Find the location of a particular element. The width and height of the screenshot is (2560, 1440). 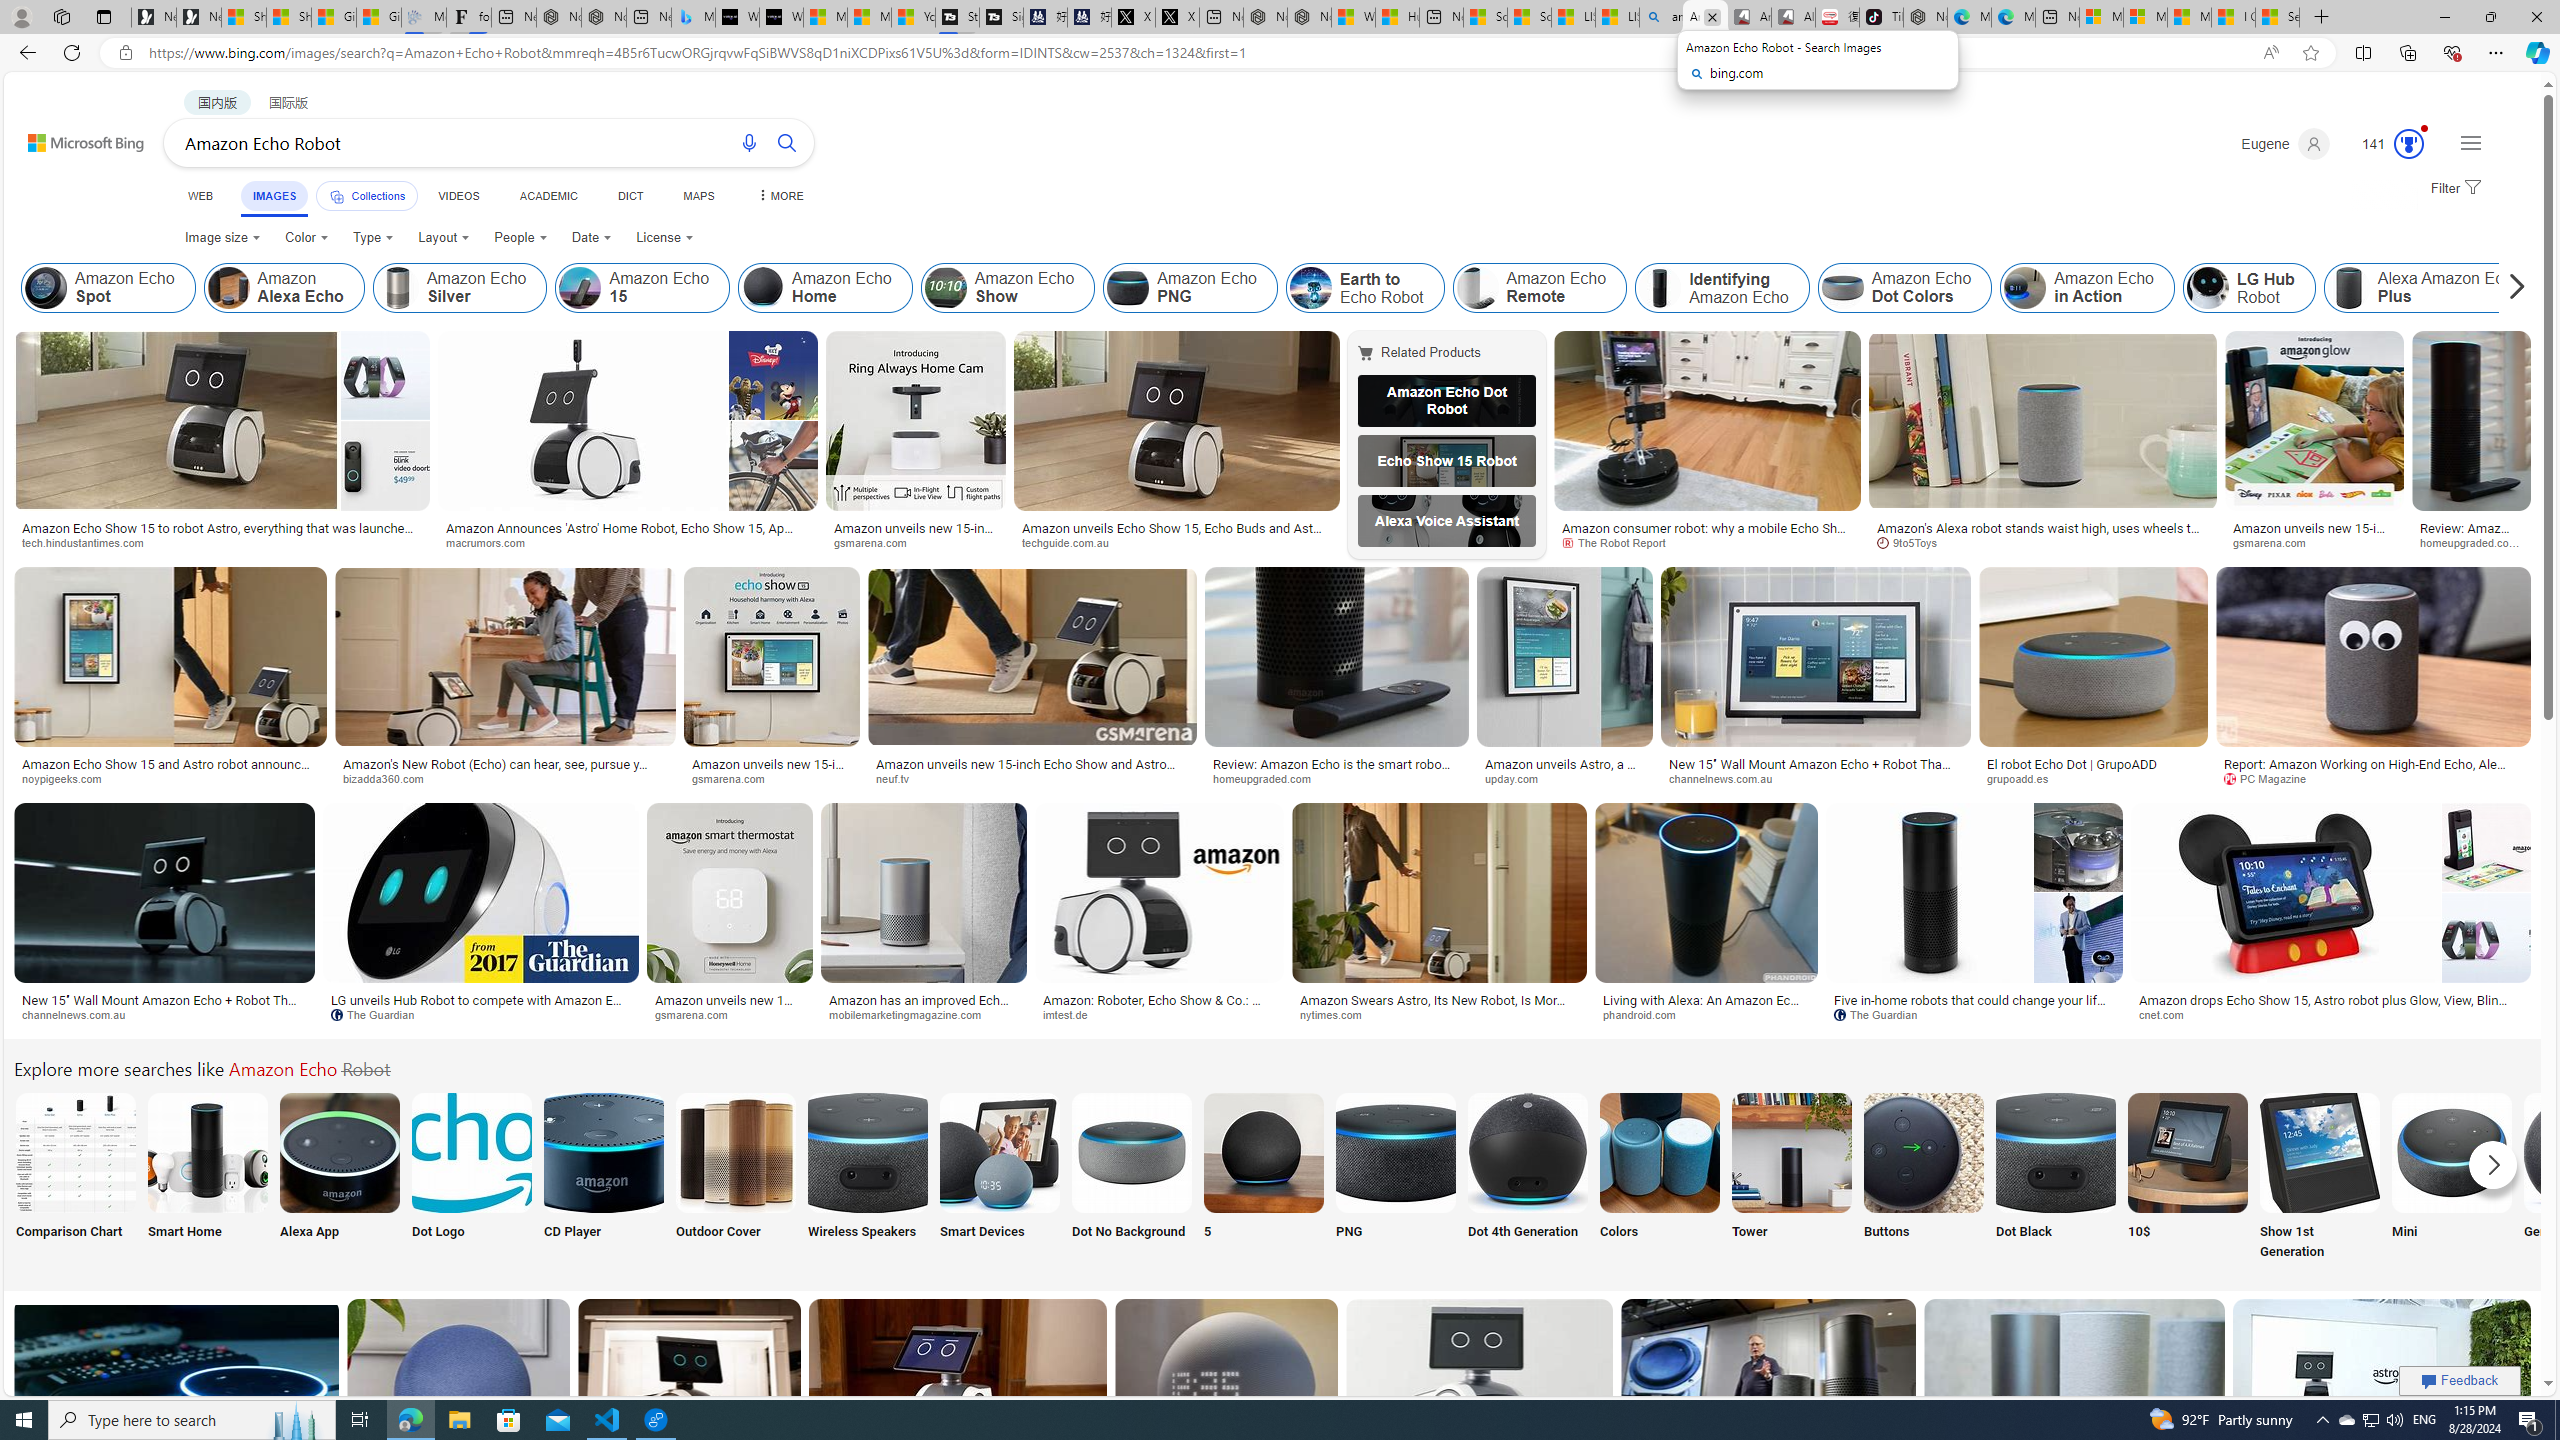

Mini is located at coordinates (2451, 1178).